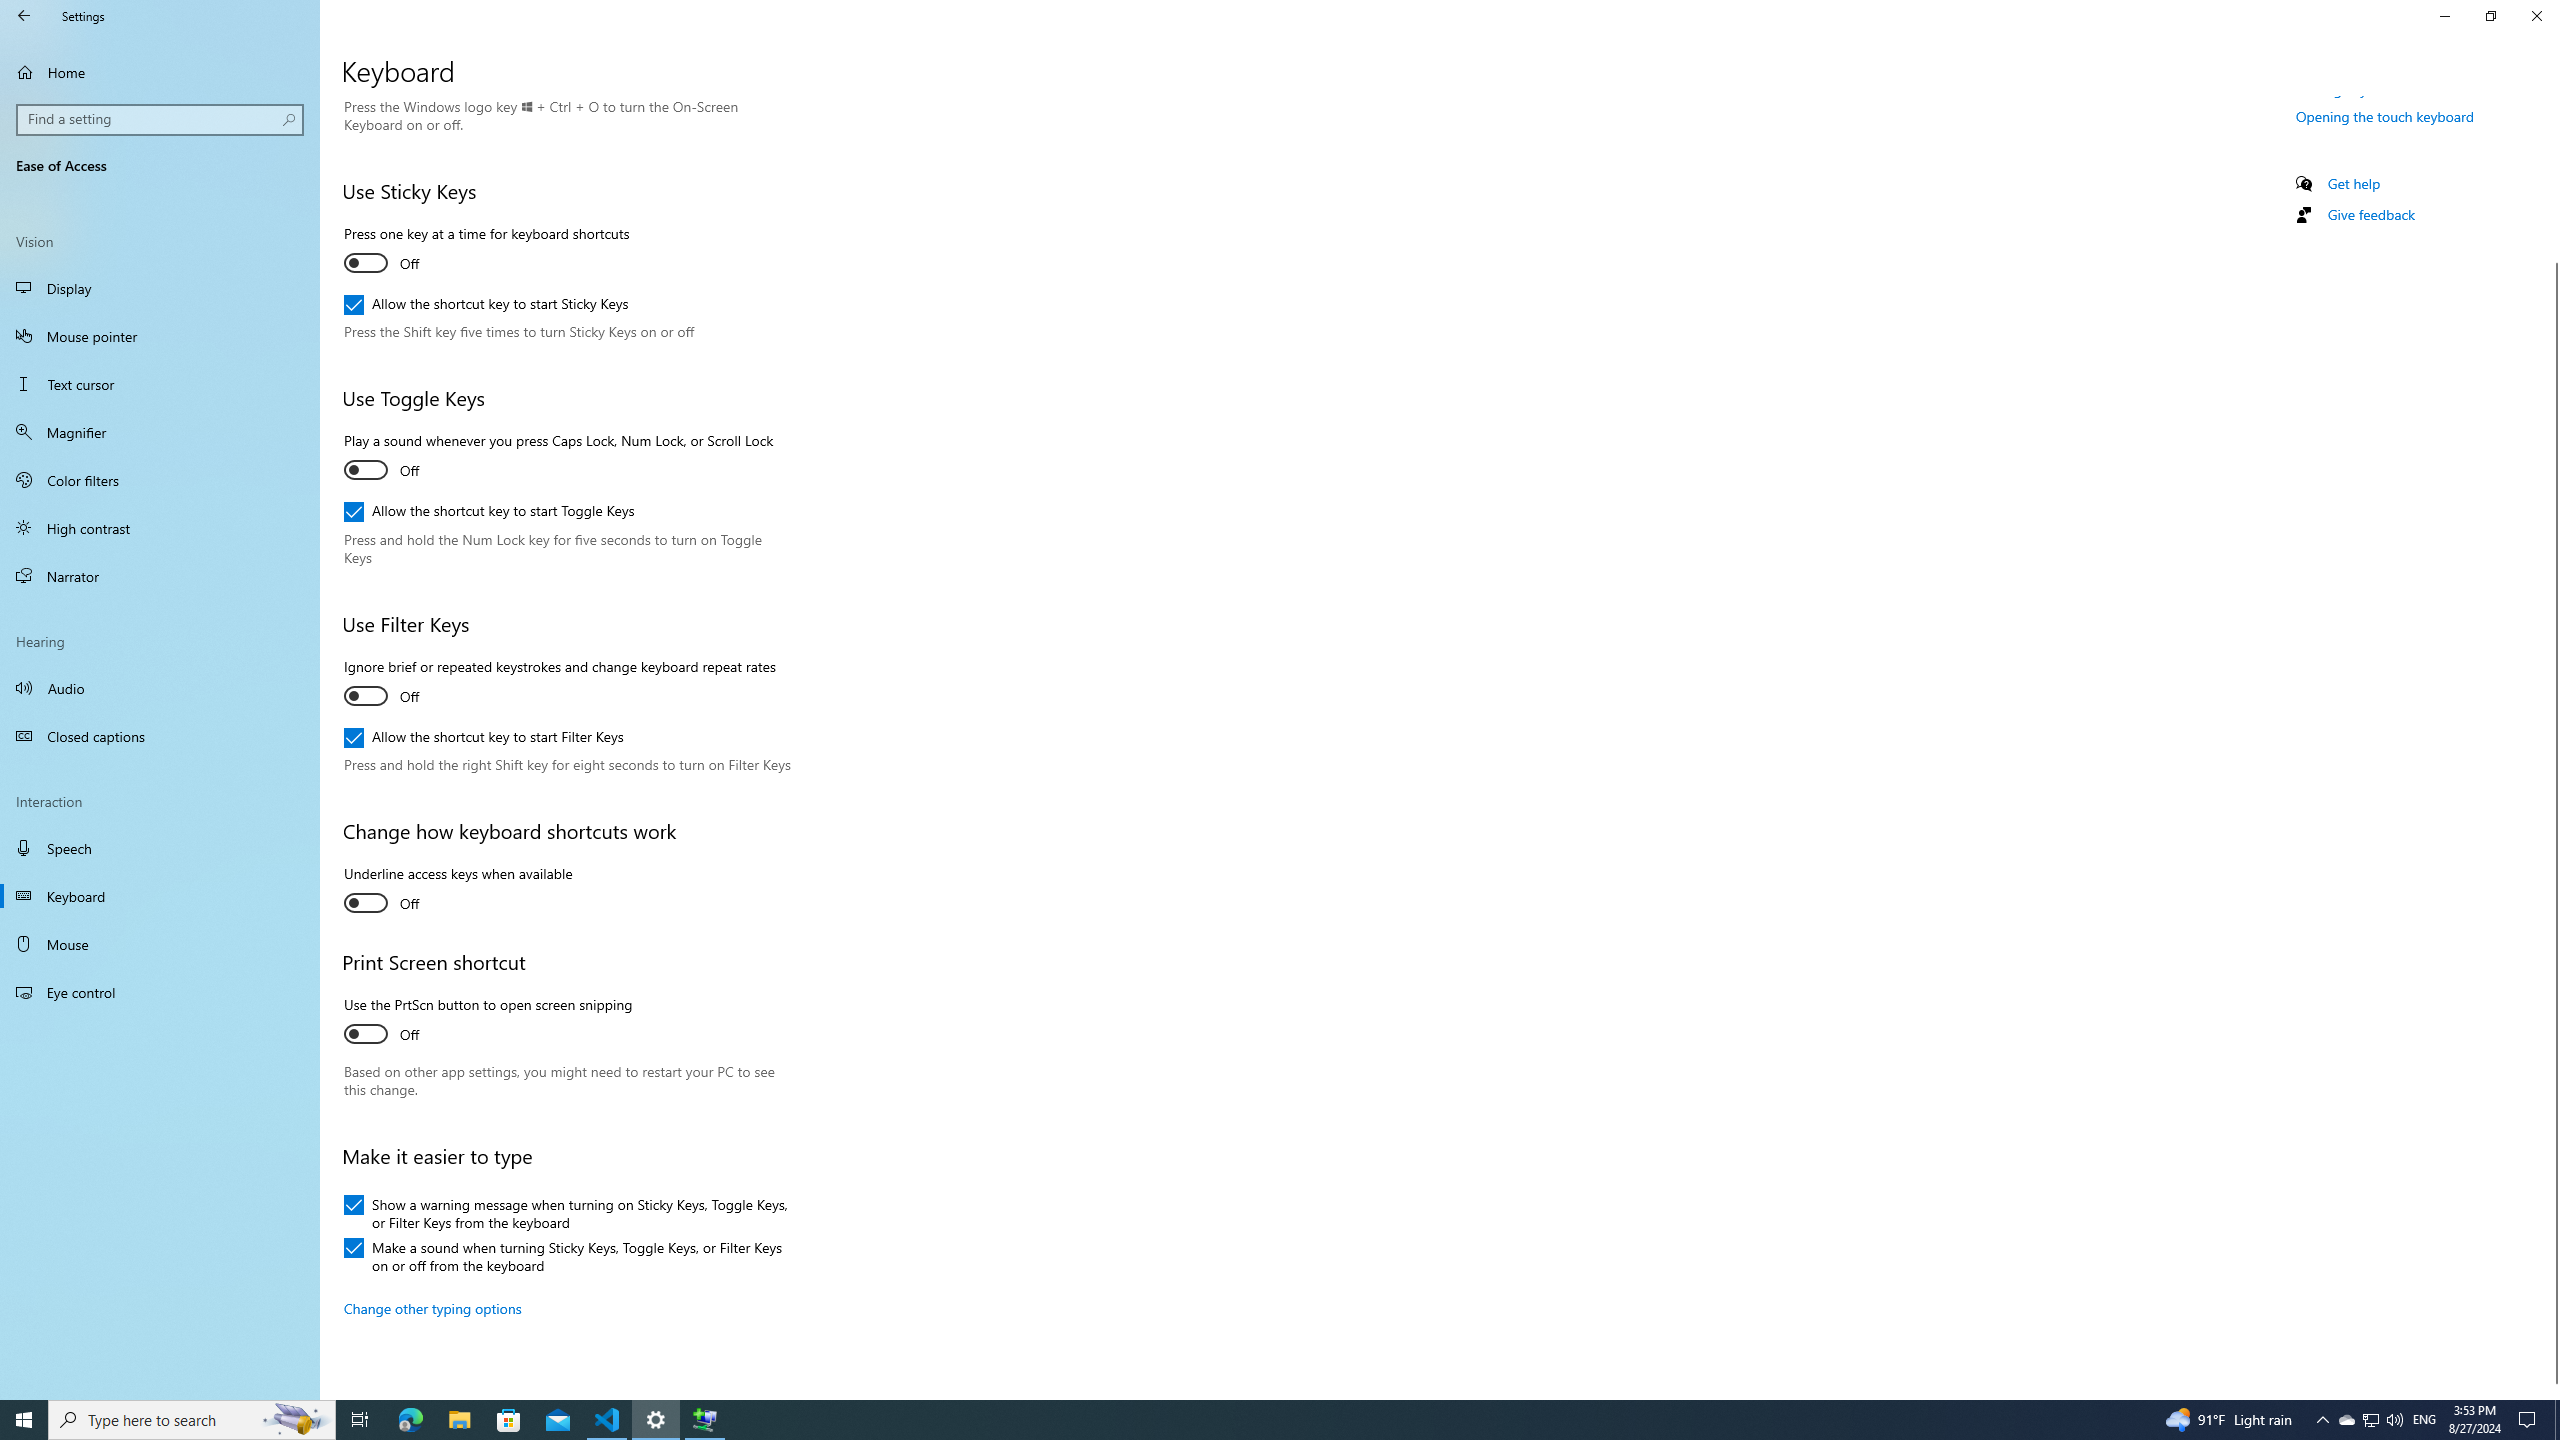 The image size is (2560, 1440). I want to click on Use the PrtScn button to open screen snipping, so click(160, 72).